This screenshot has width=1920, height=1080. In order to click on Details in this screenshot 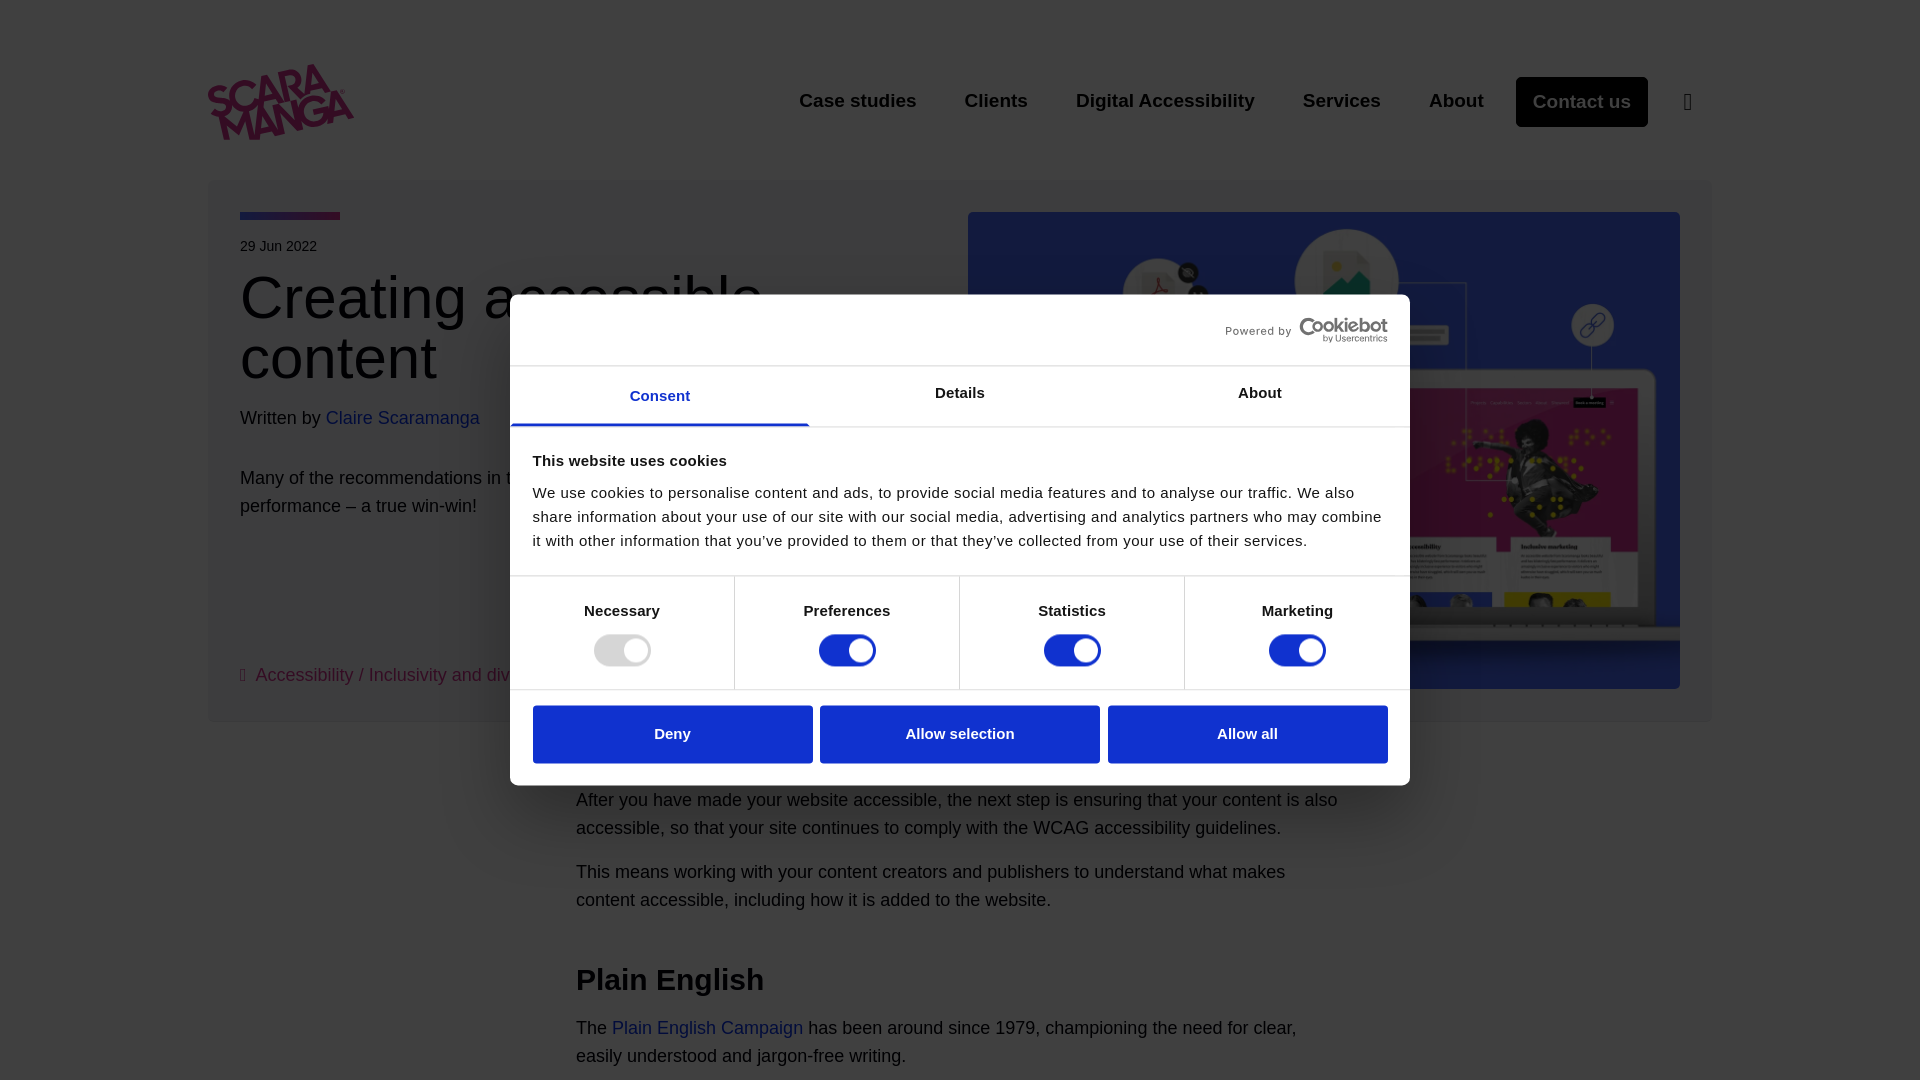, I will do `click(960, 396)`.